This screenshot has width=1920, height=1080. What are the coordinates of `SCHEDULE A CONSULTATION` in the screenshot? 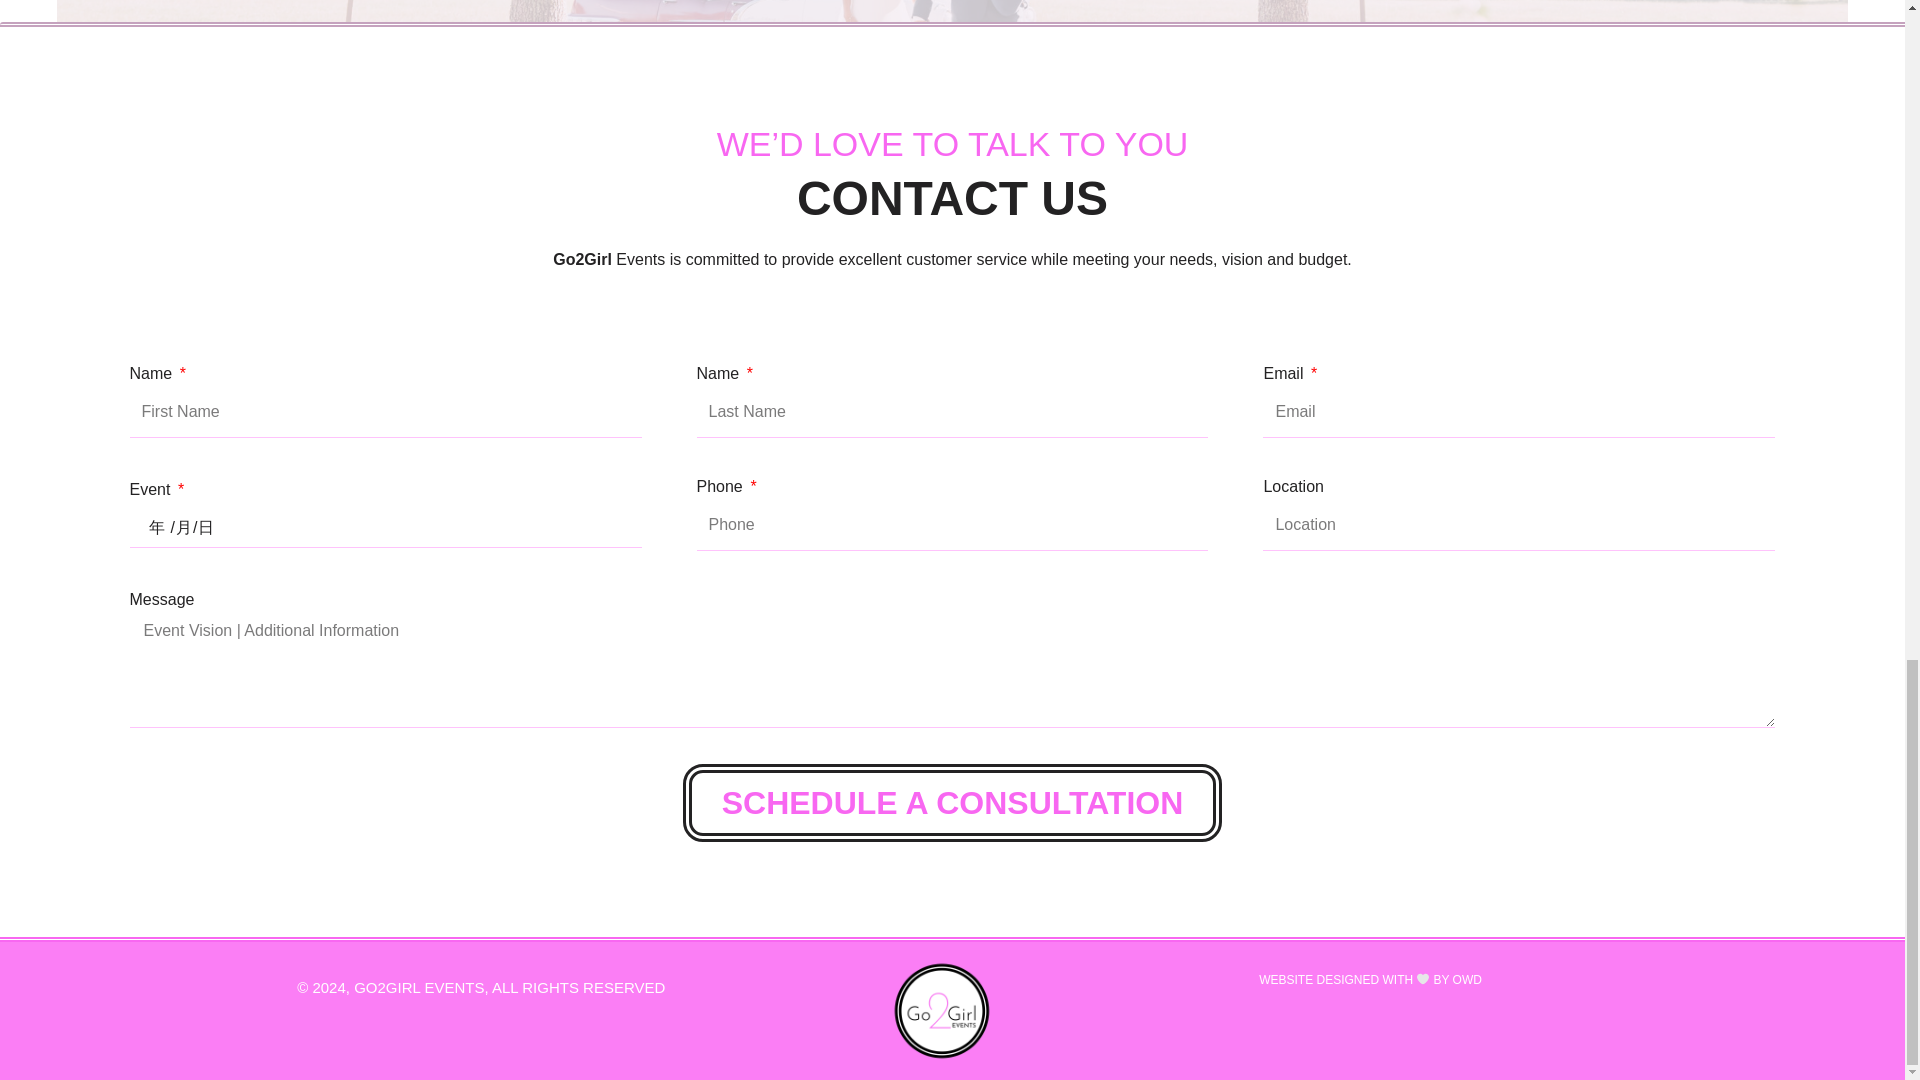 It's located at (953, 802).